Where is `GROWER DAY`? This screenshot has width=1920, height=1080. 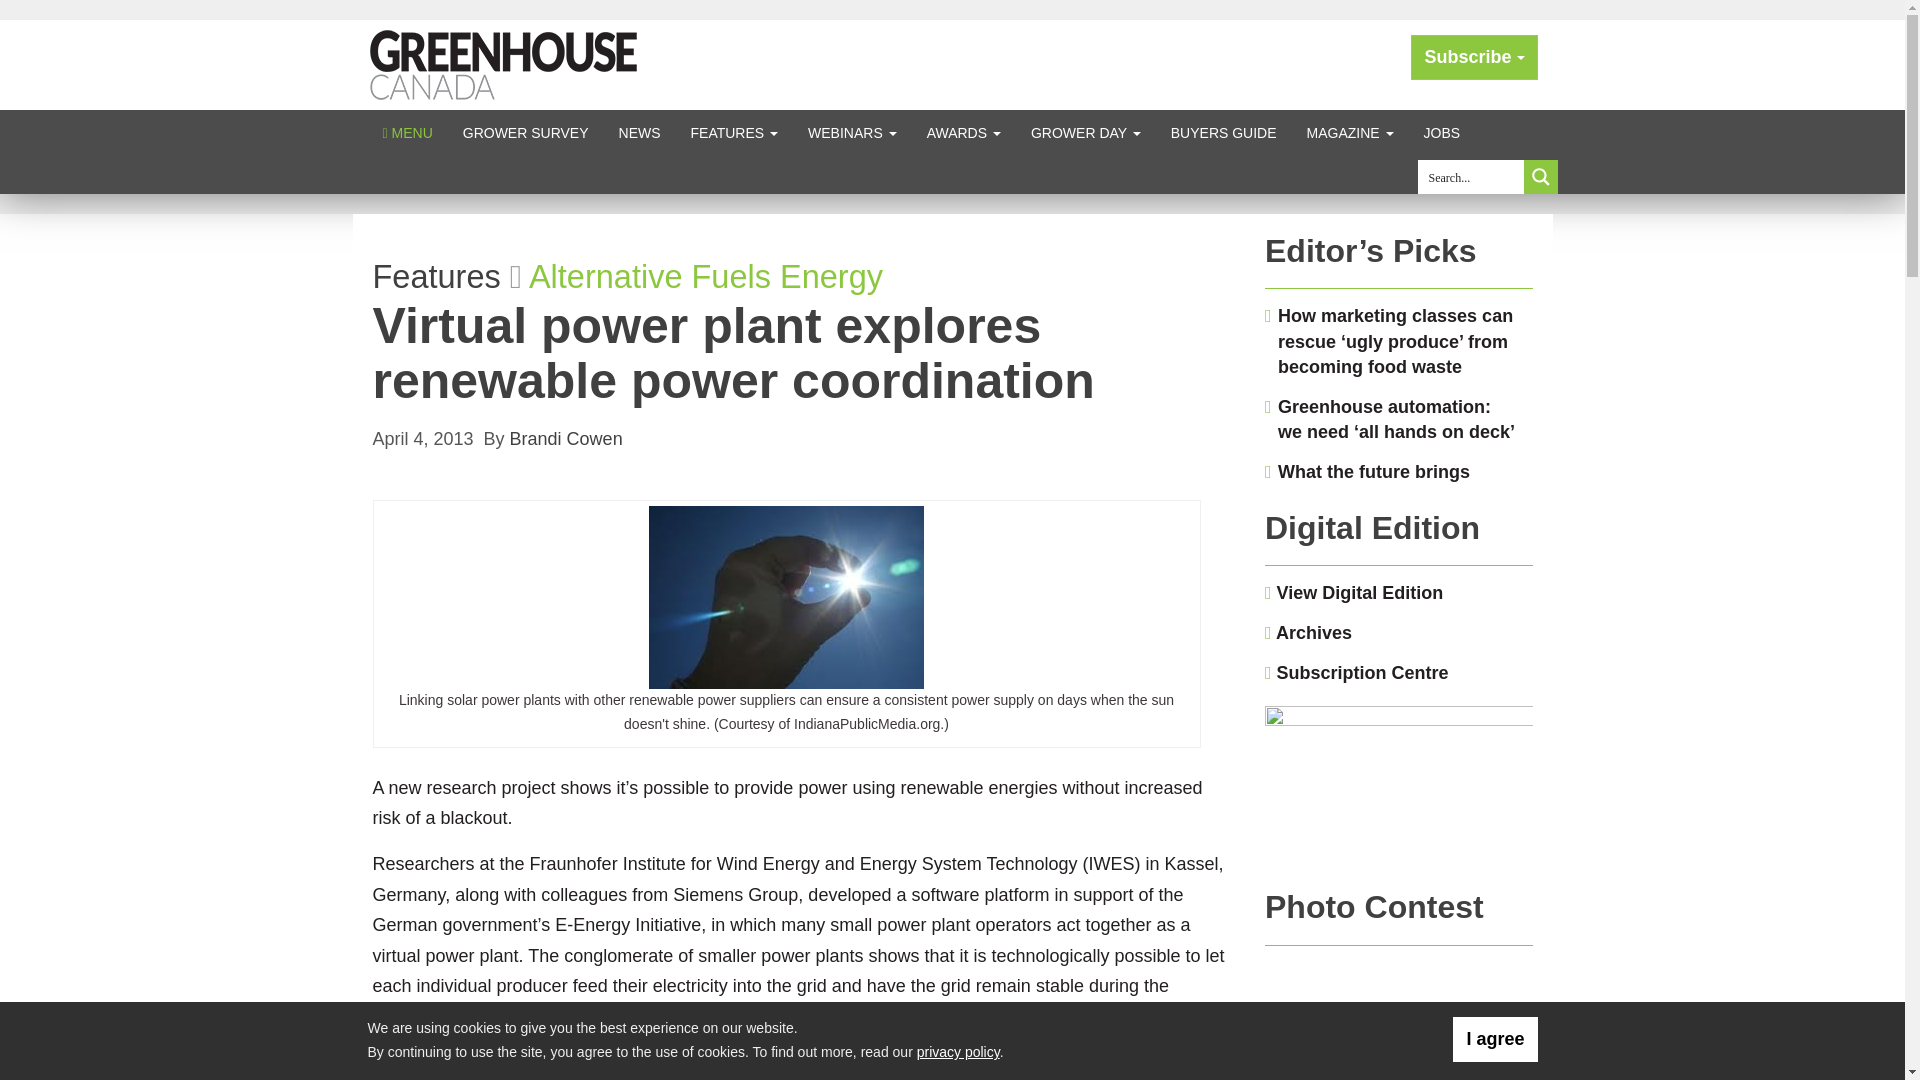
GROWER DAY is located at coordinates (1085, 132).